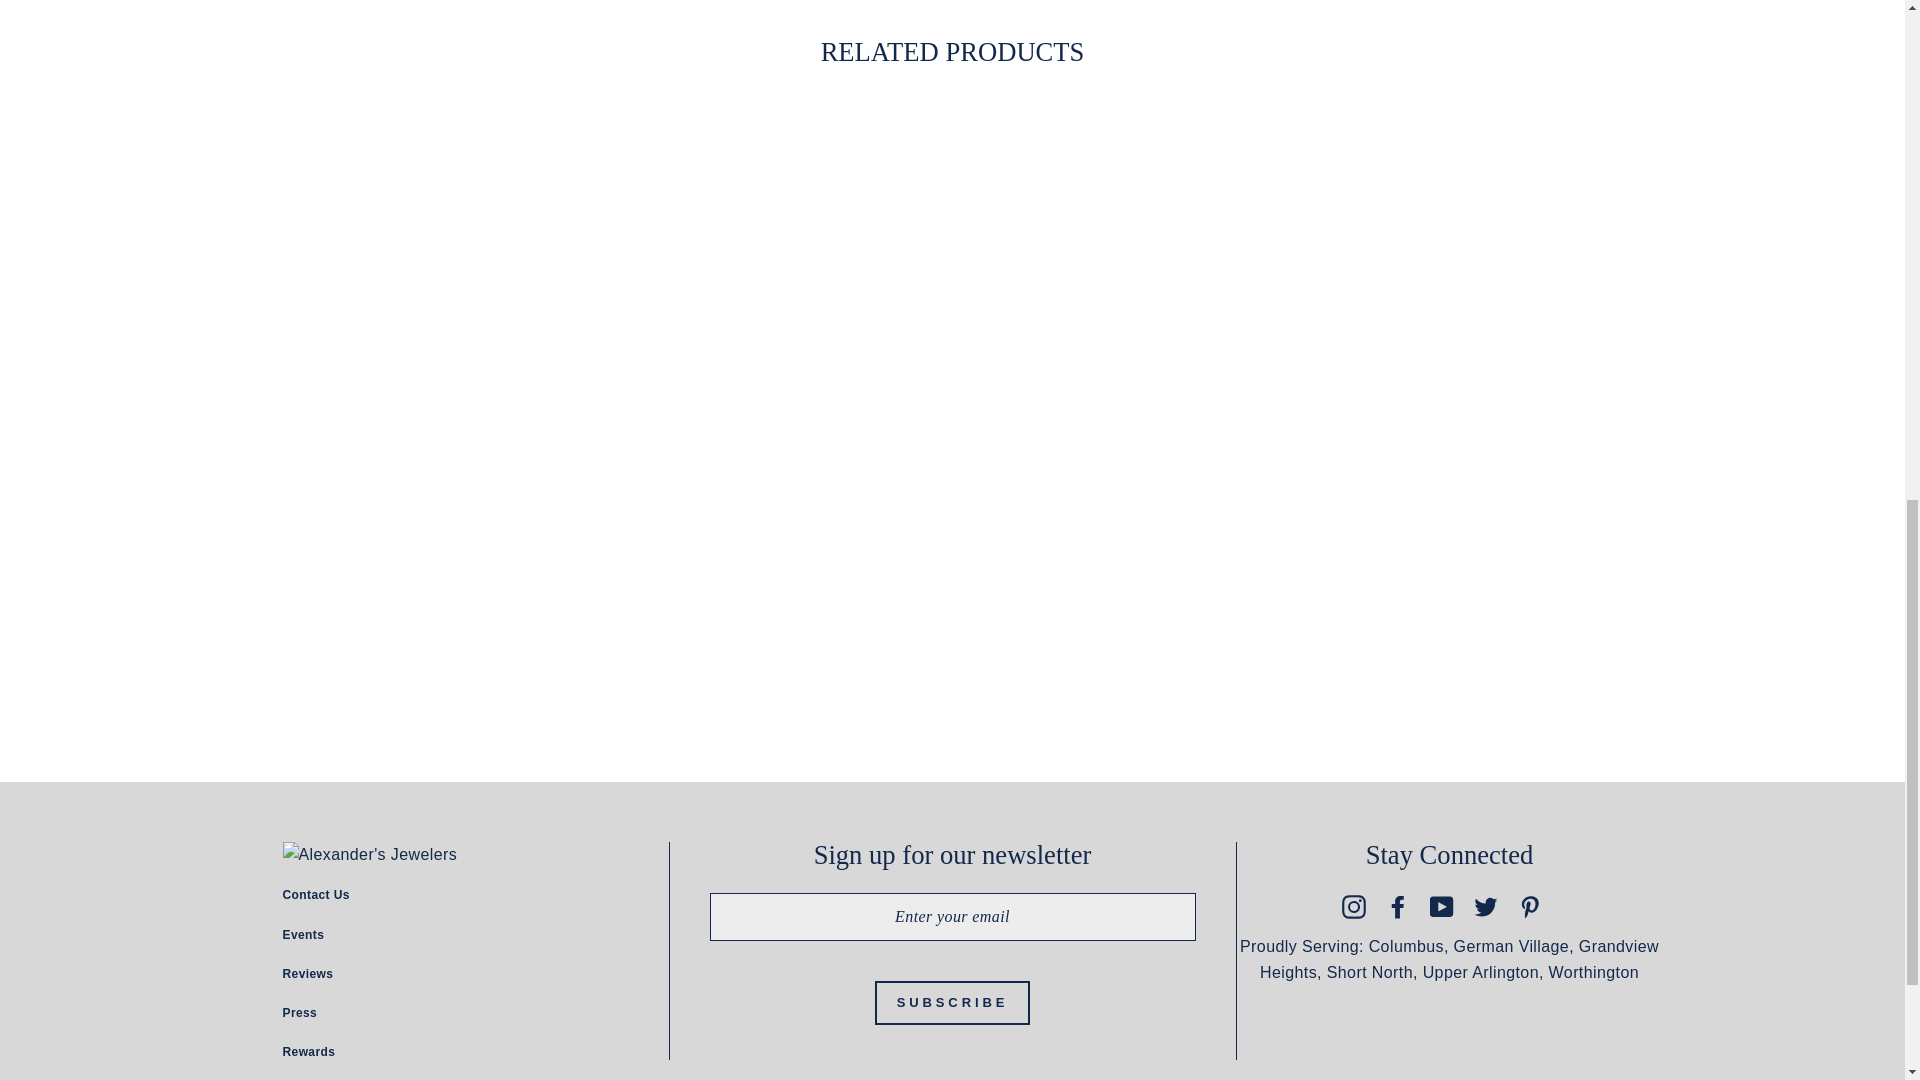  I want to click on Alexander's Jewelers on Instagram, so click(1354, 906).